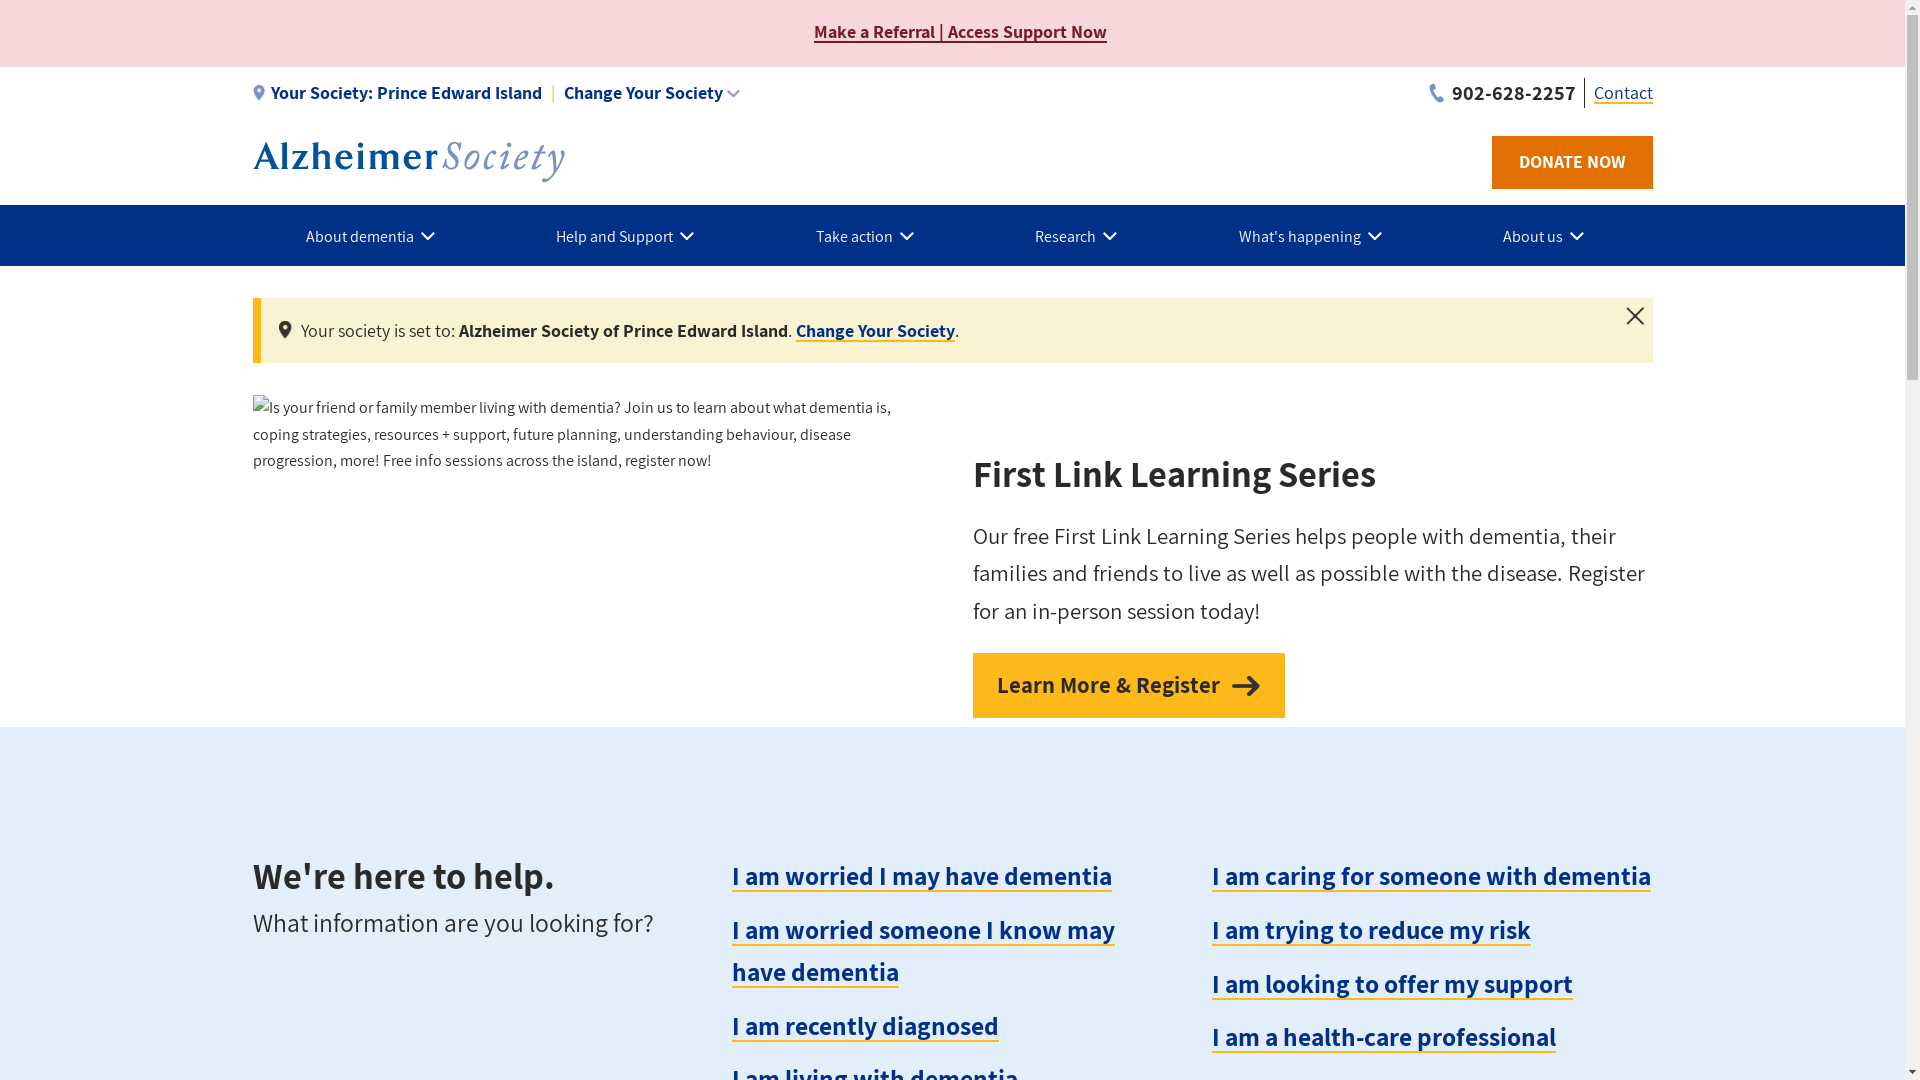 The image size is (1920, 1080). Describe the element at coordinates (922, 876) in the screenshot. I see `I am worried I may have dementia` at that location.